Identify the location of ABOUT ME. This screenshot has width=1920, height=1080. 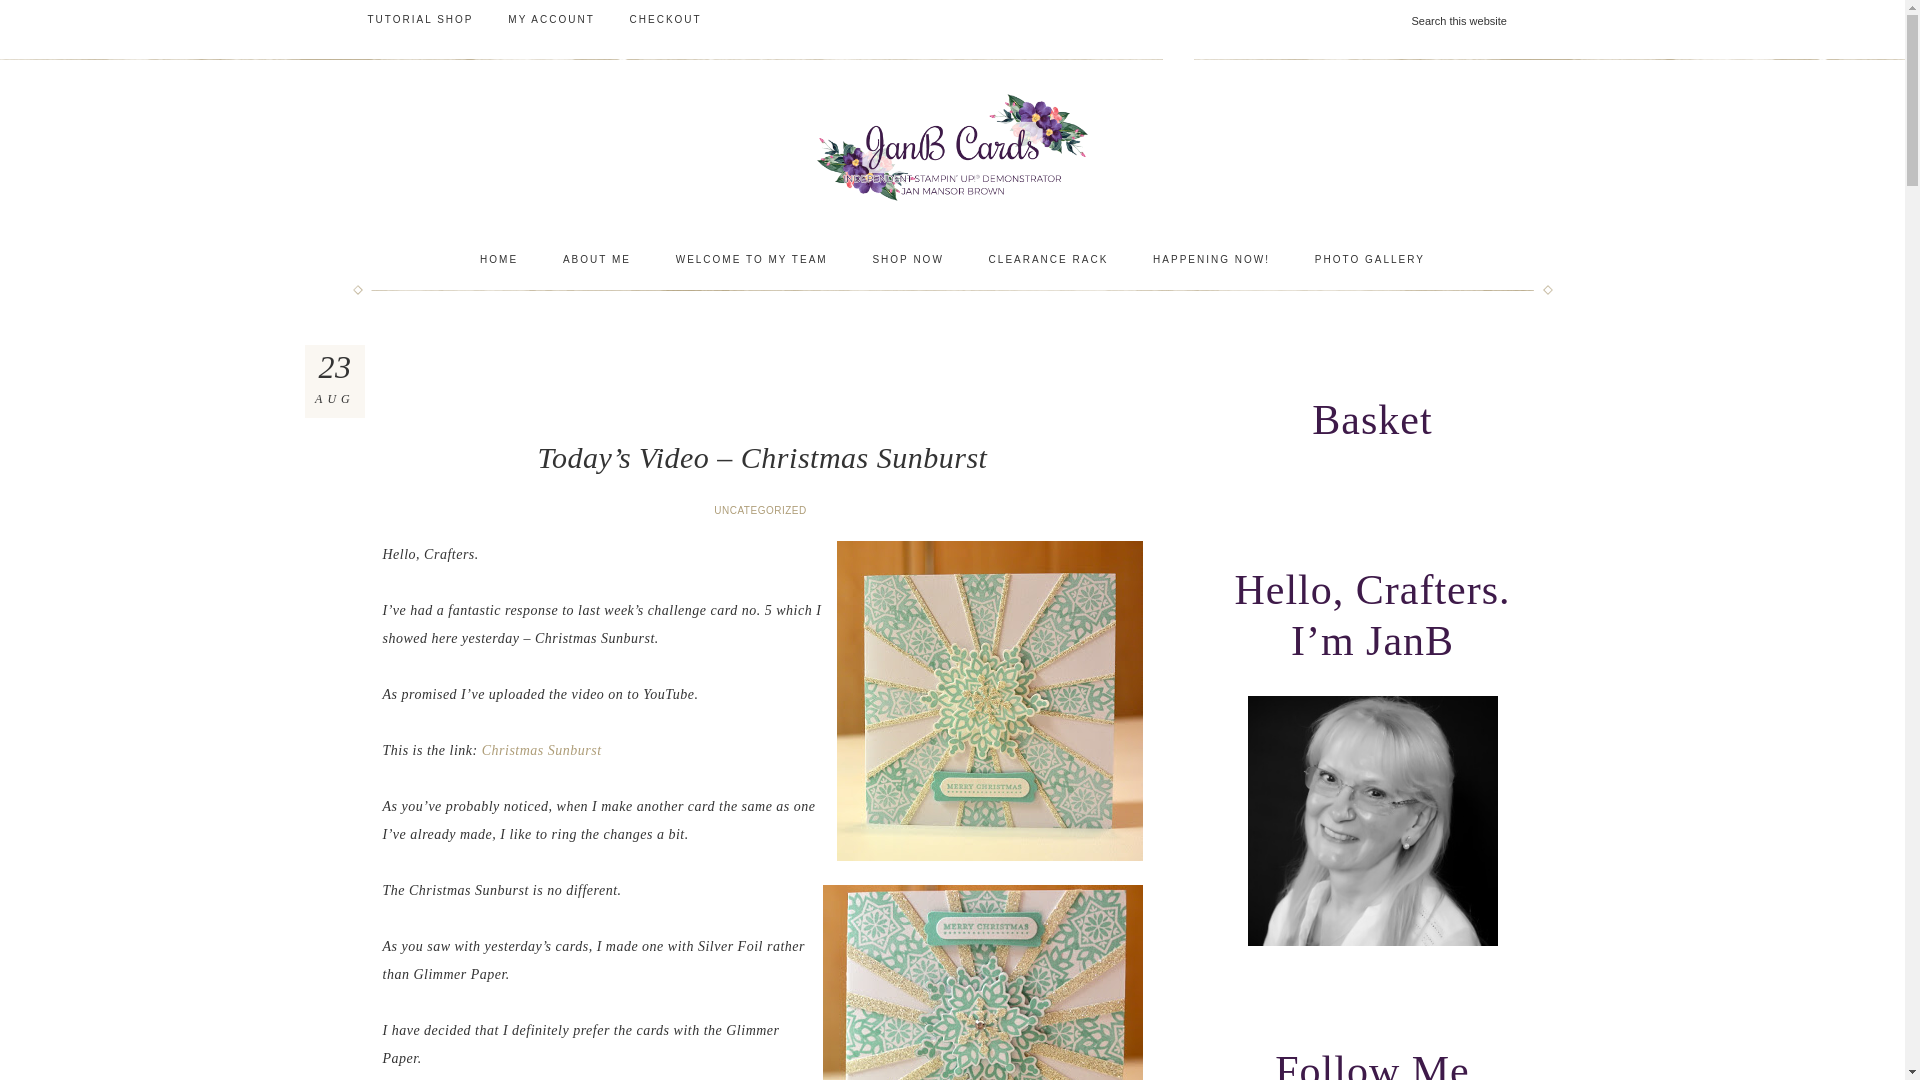
(596, 260).